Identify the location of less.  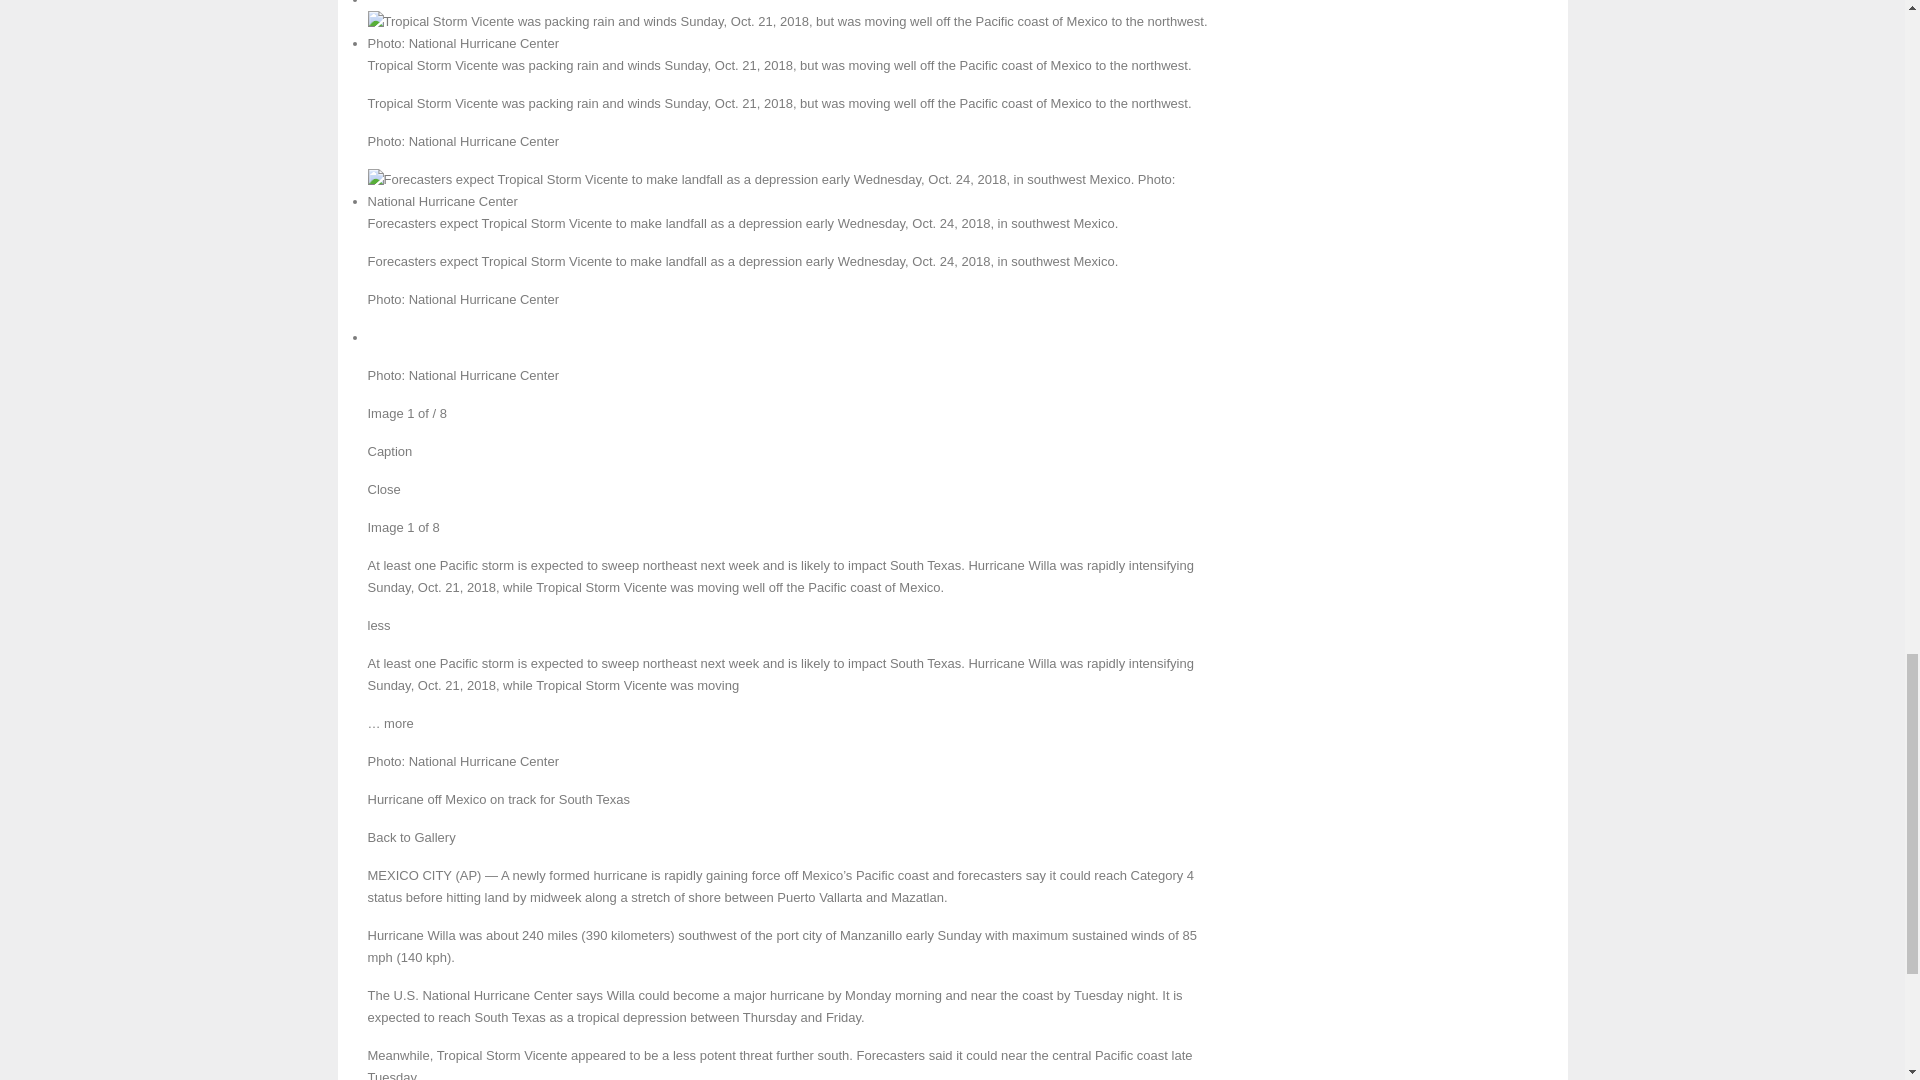
(380, 624).